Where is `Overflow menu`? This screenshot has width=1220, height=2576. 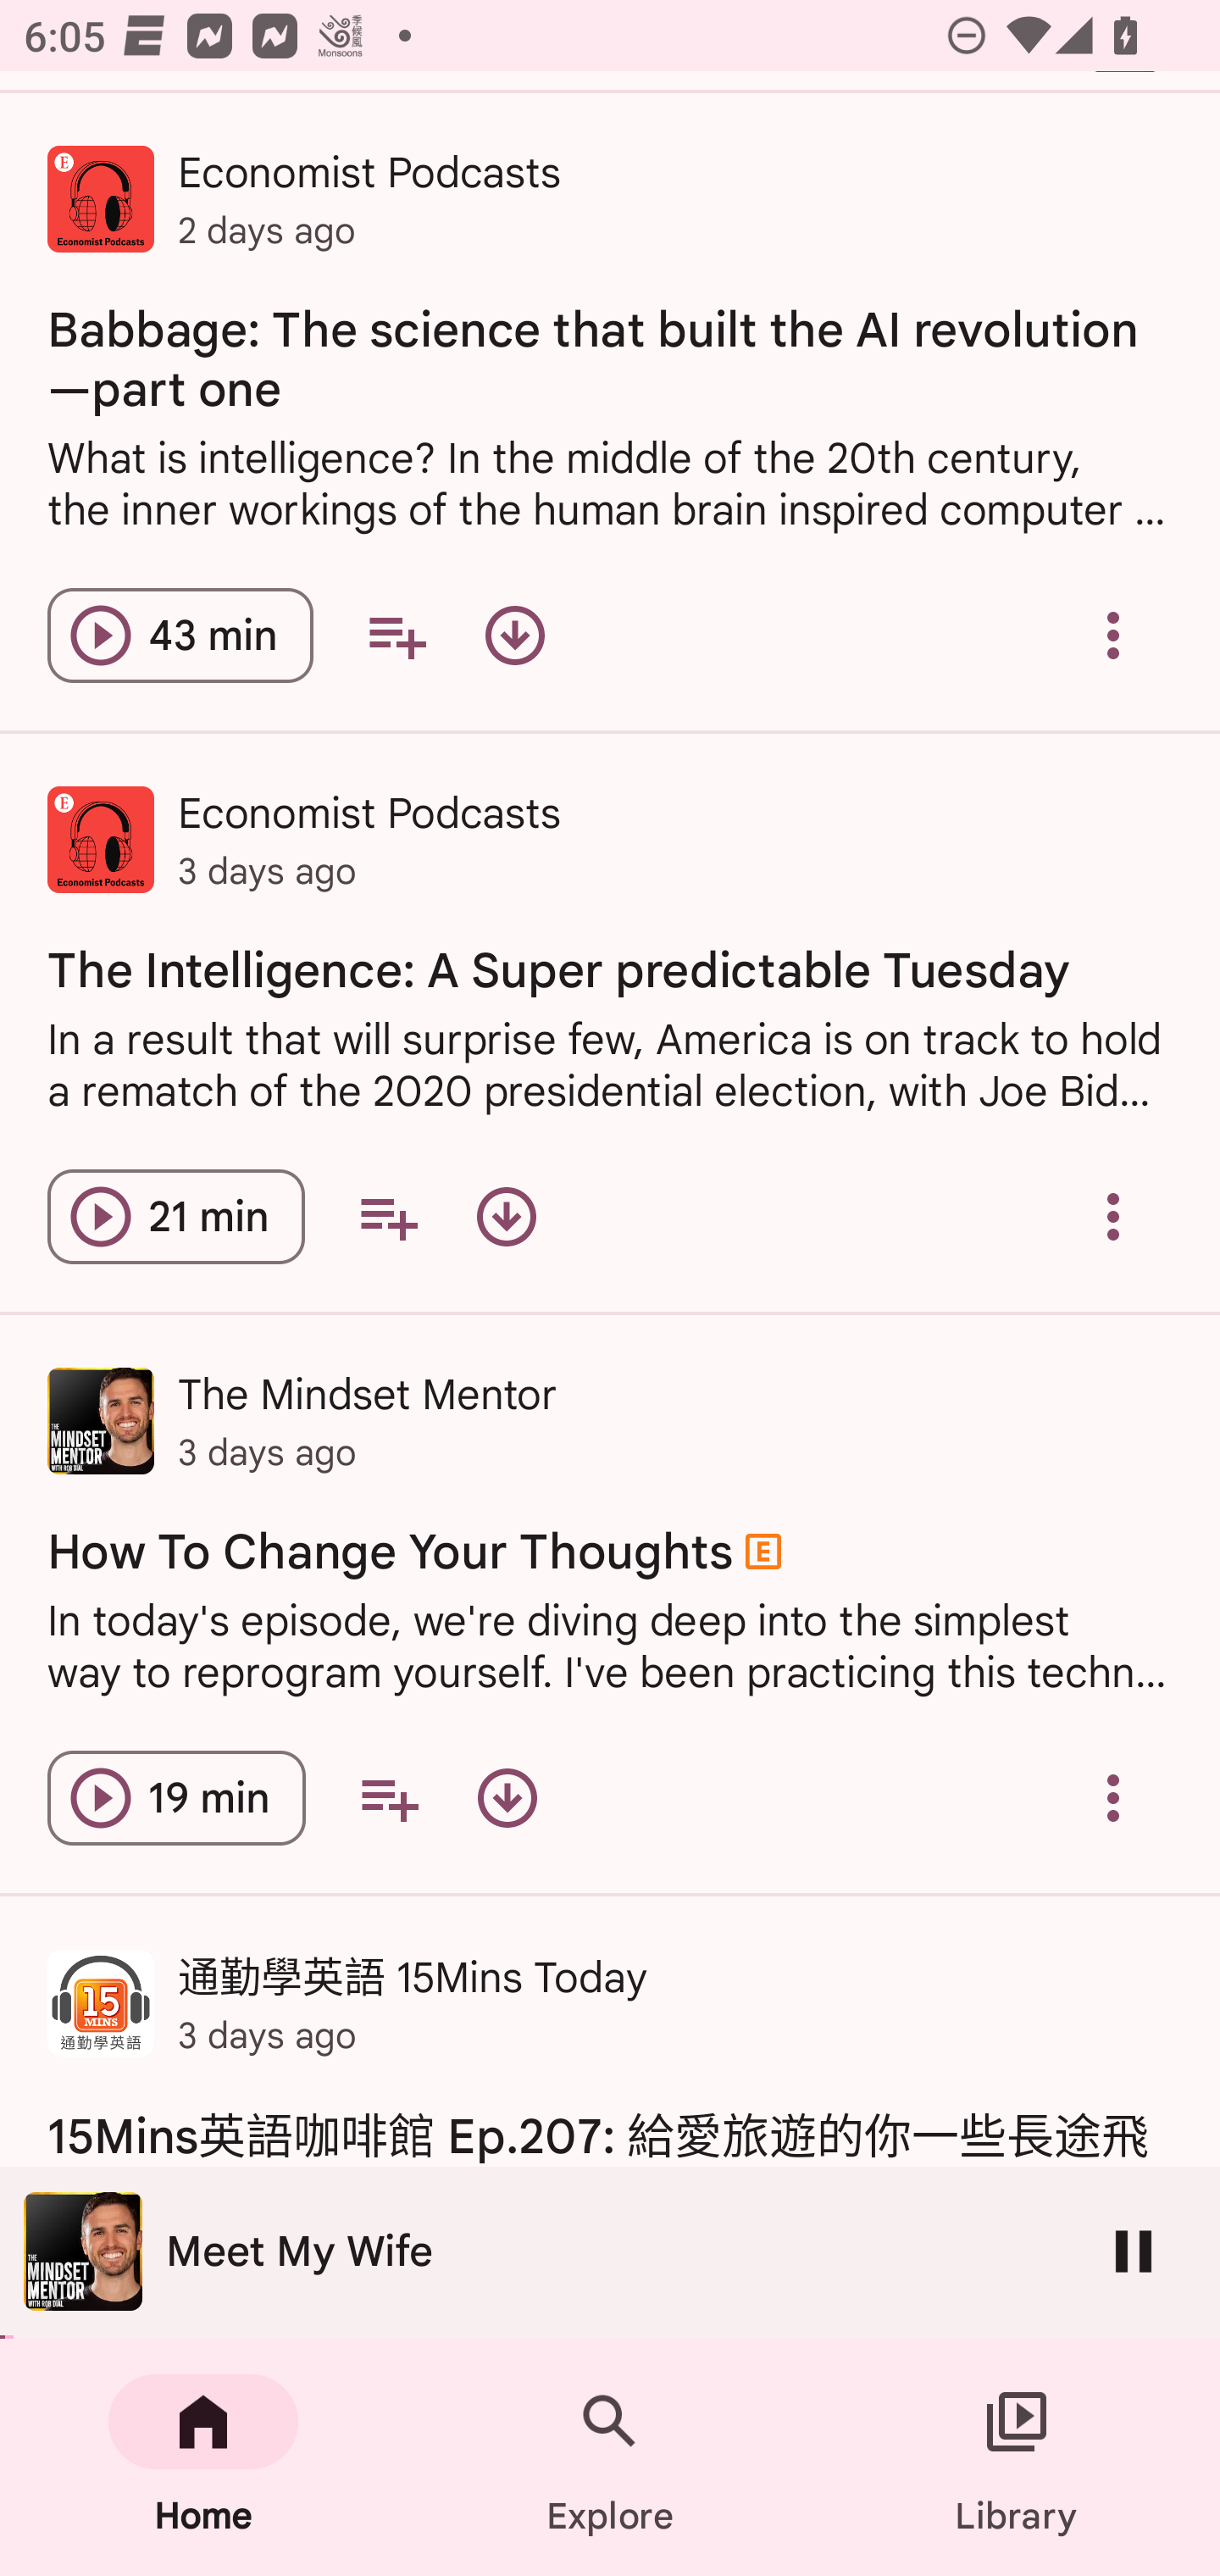
Overflow menu is located at coordinates (1113, 634).